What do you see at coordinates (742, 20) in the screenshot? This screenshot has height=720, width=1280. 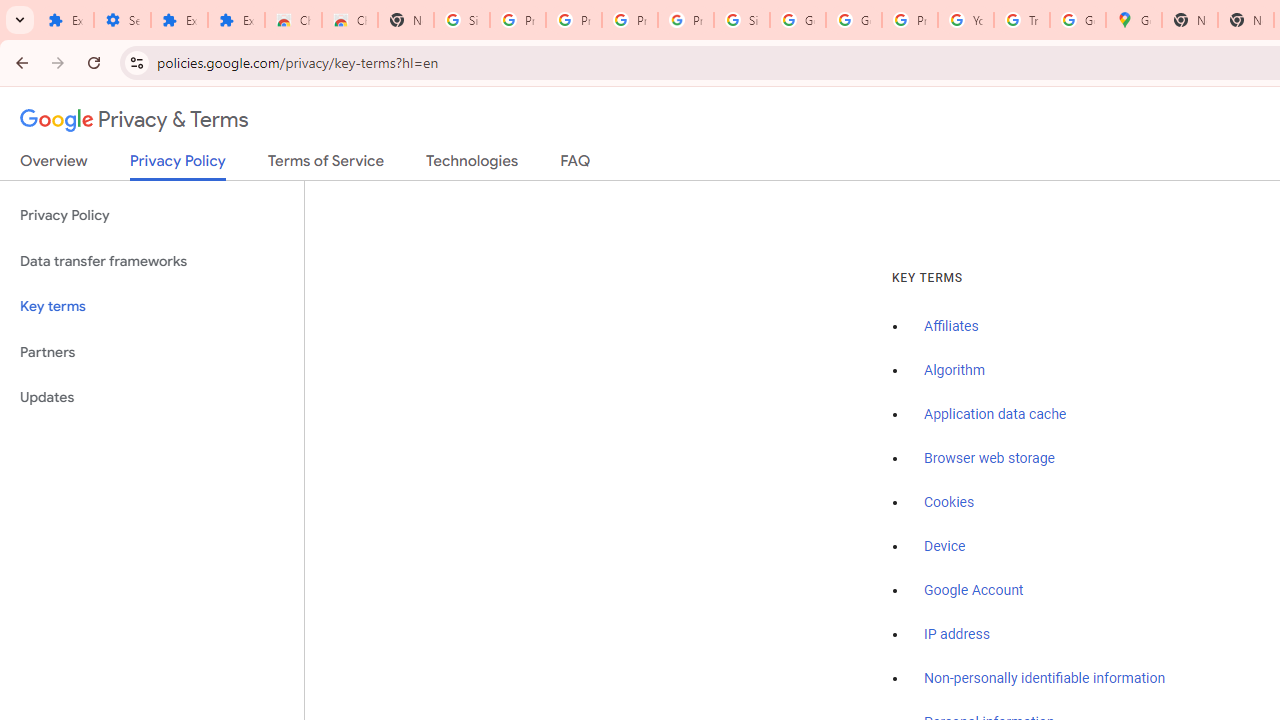 I see `Sign in - Google Accounts` at bounding box center [742, 20].